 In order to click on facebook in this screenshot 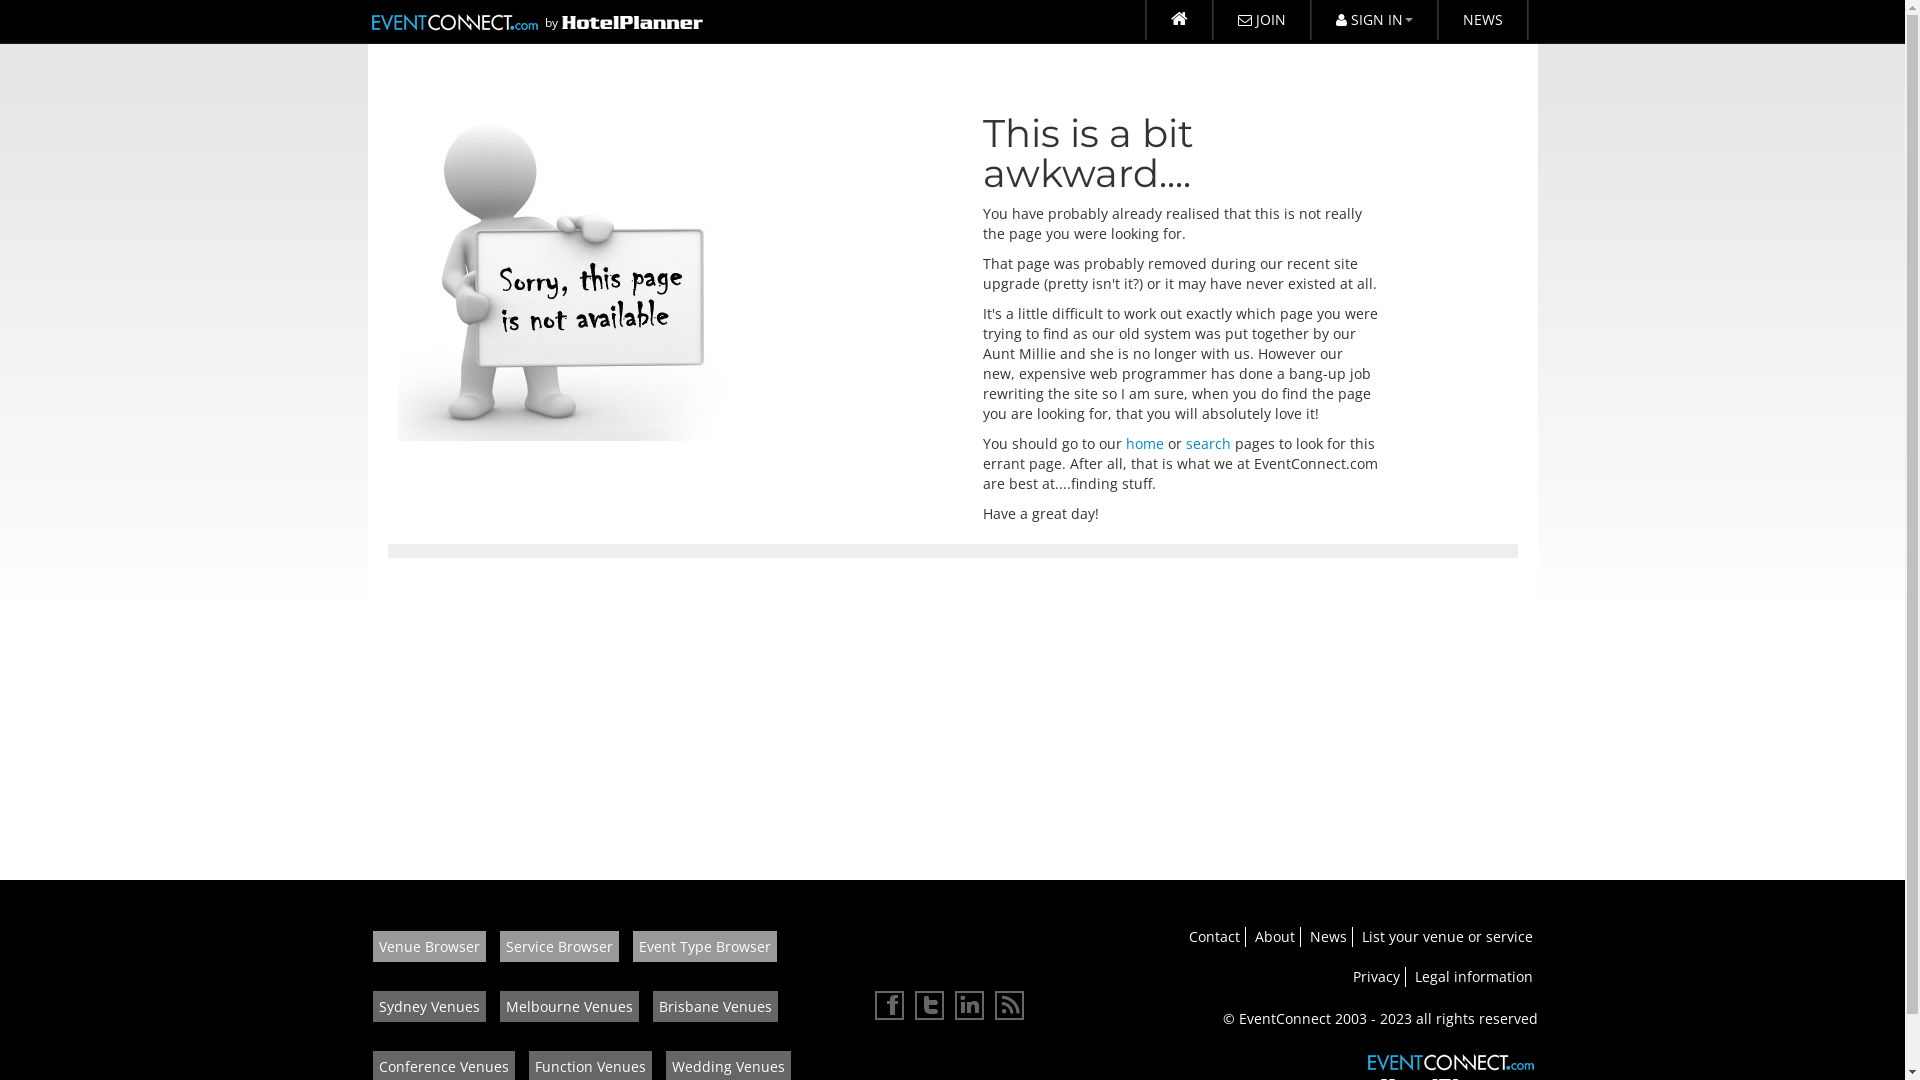, I will do `click(889, 1005)`.